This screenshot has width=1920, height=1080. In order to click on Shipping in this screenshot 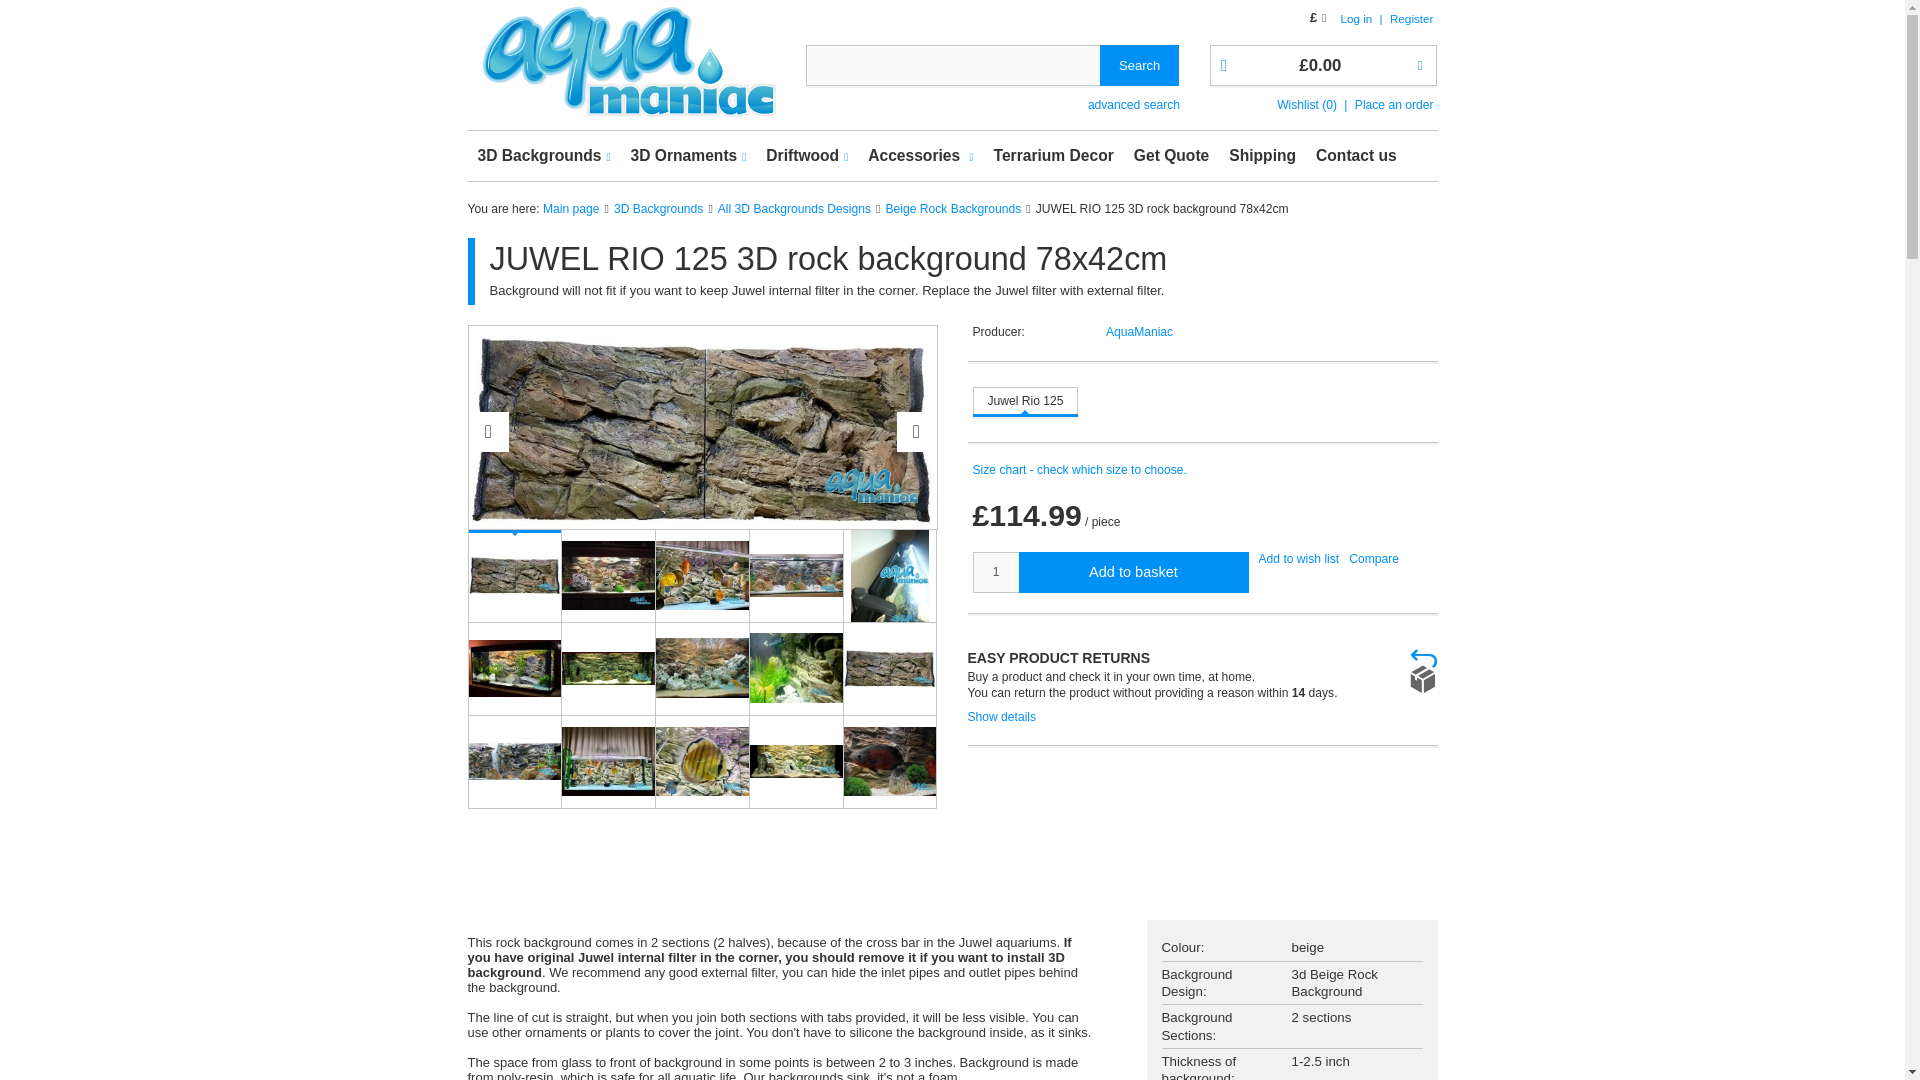, I will do `click(1262, 156)`.